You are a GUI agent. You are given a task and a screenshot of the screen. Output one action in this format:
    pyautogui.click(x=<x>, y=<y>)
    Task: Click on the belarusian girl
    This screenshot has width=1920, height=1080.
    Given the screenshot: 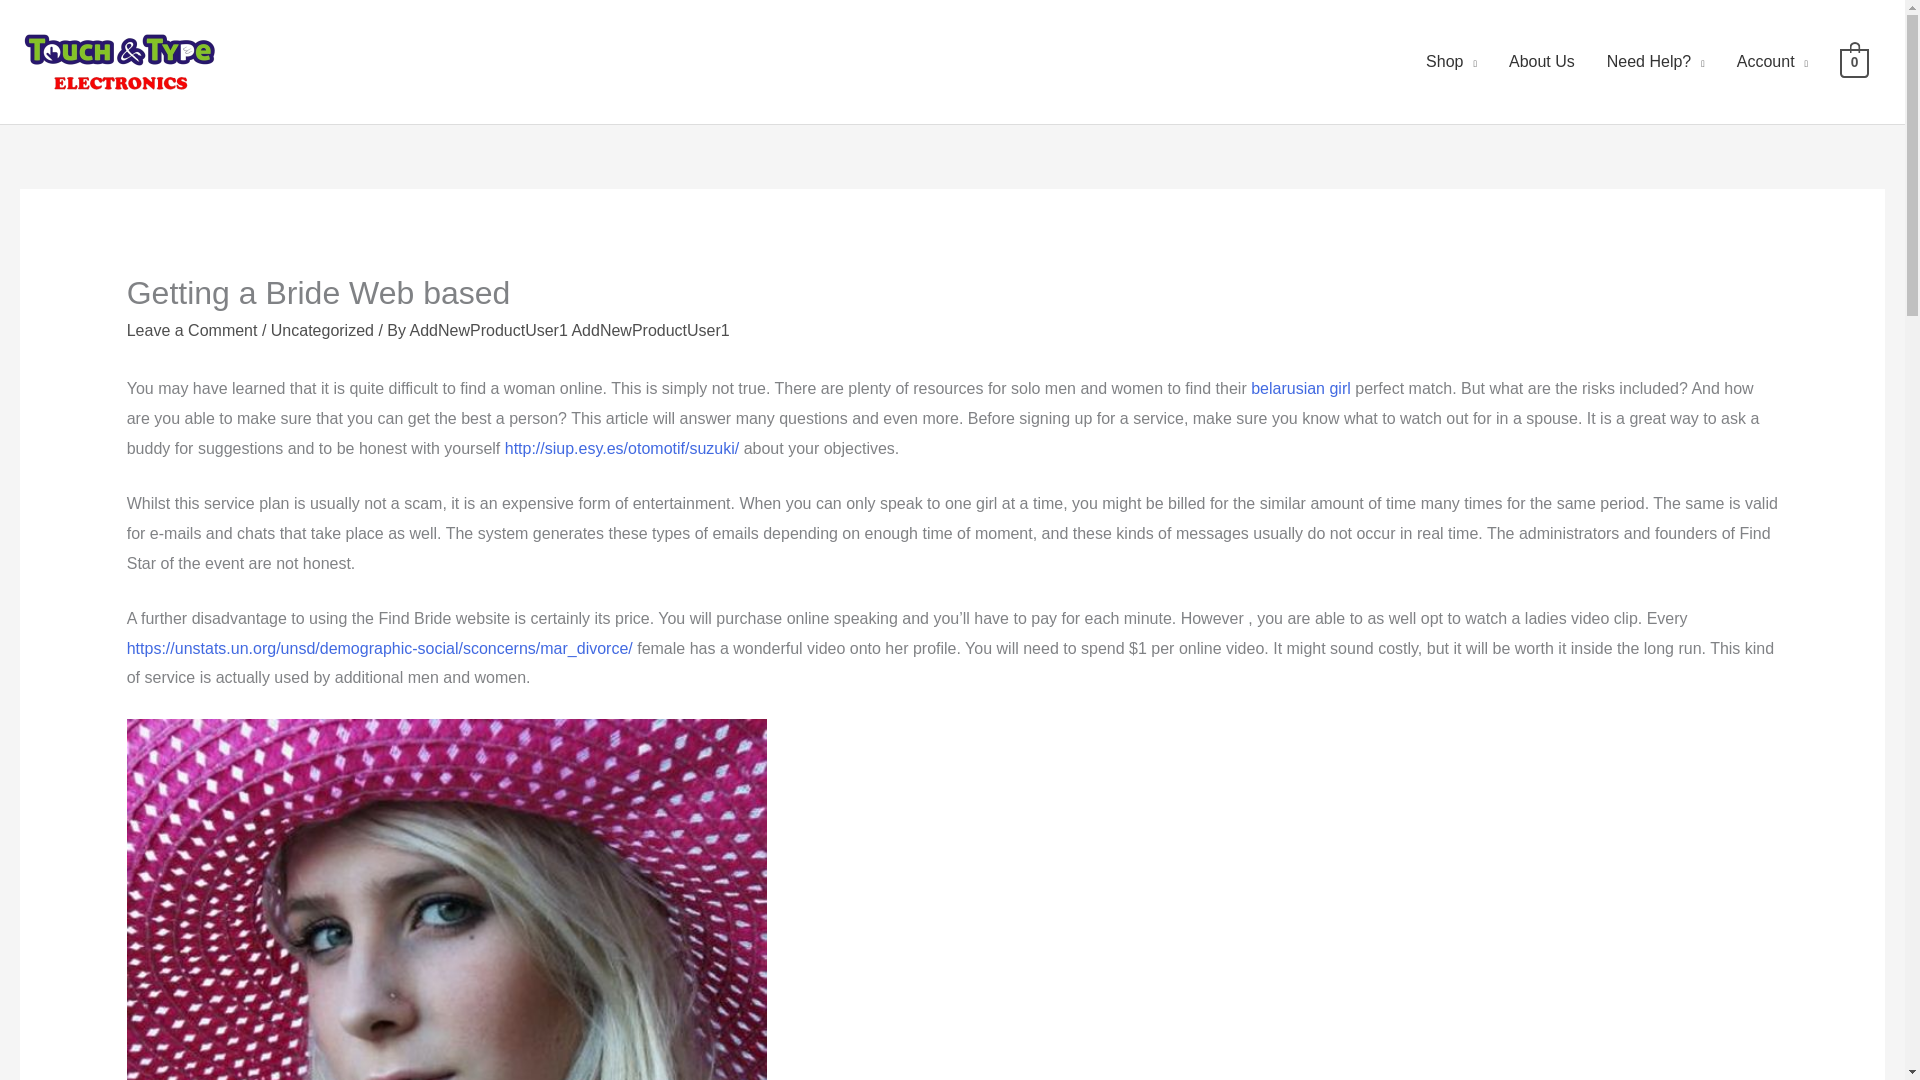 What is the action you would take?
    pyautogui.click(x=1301, y=388)
    